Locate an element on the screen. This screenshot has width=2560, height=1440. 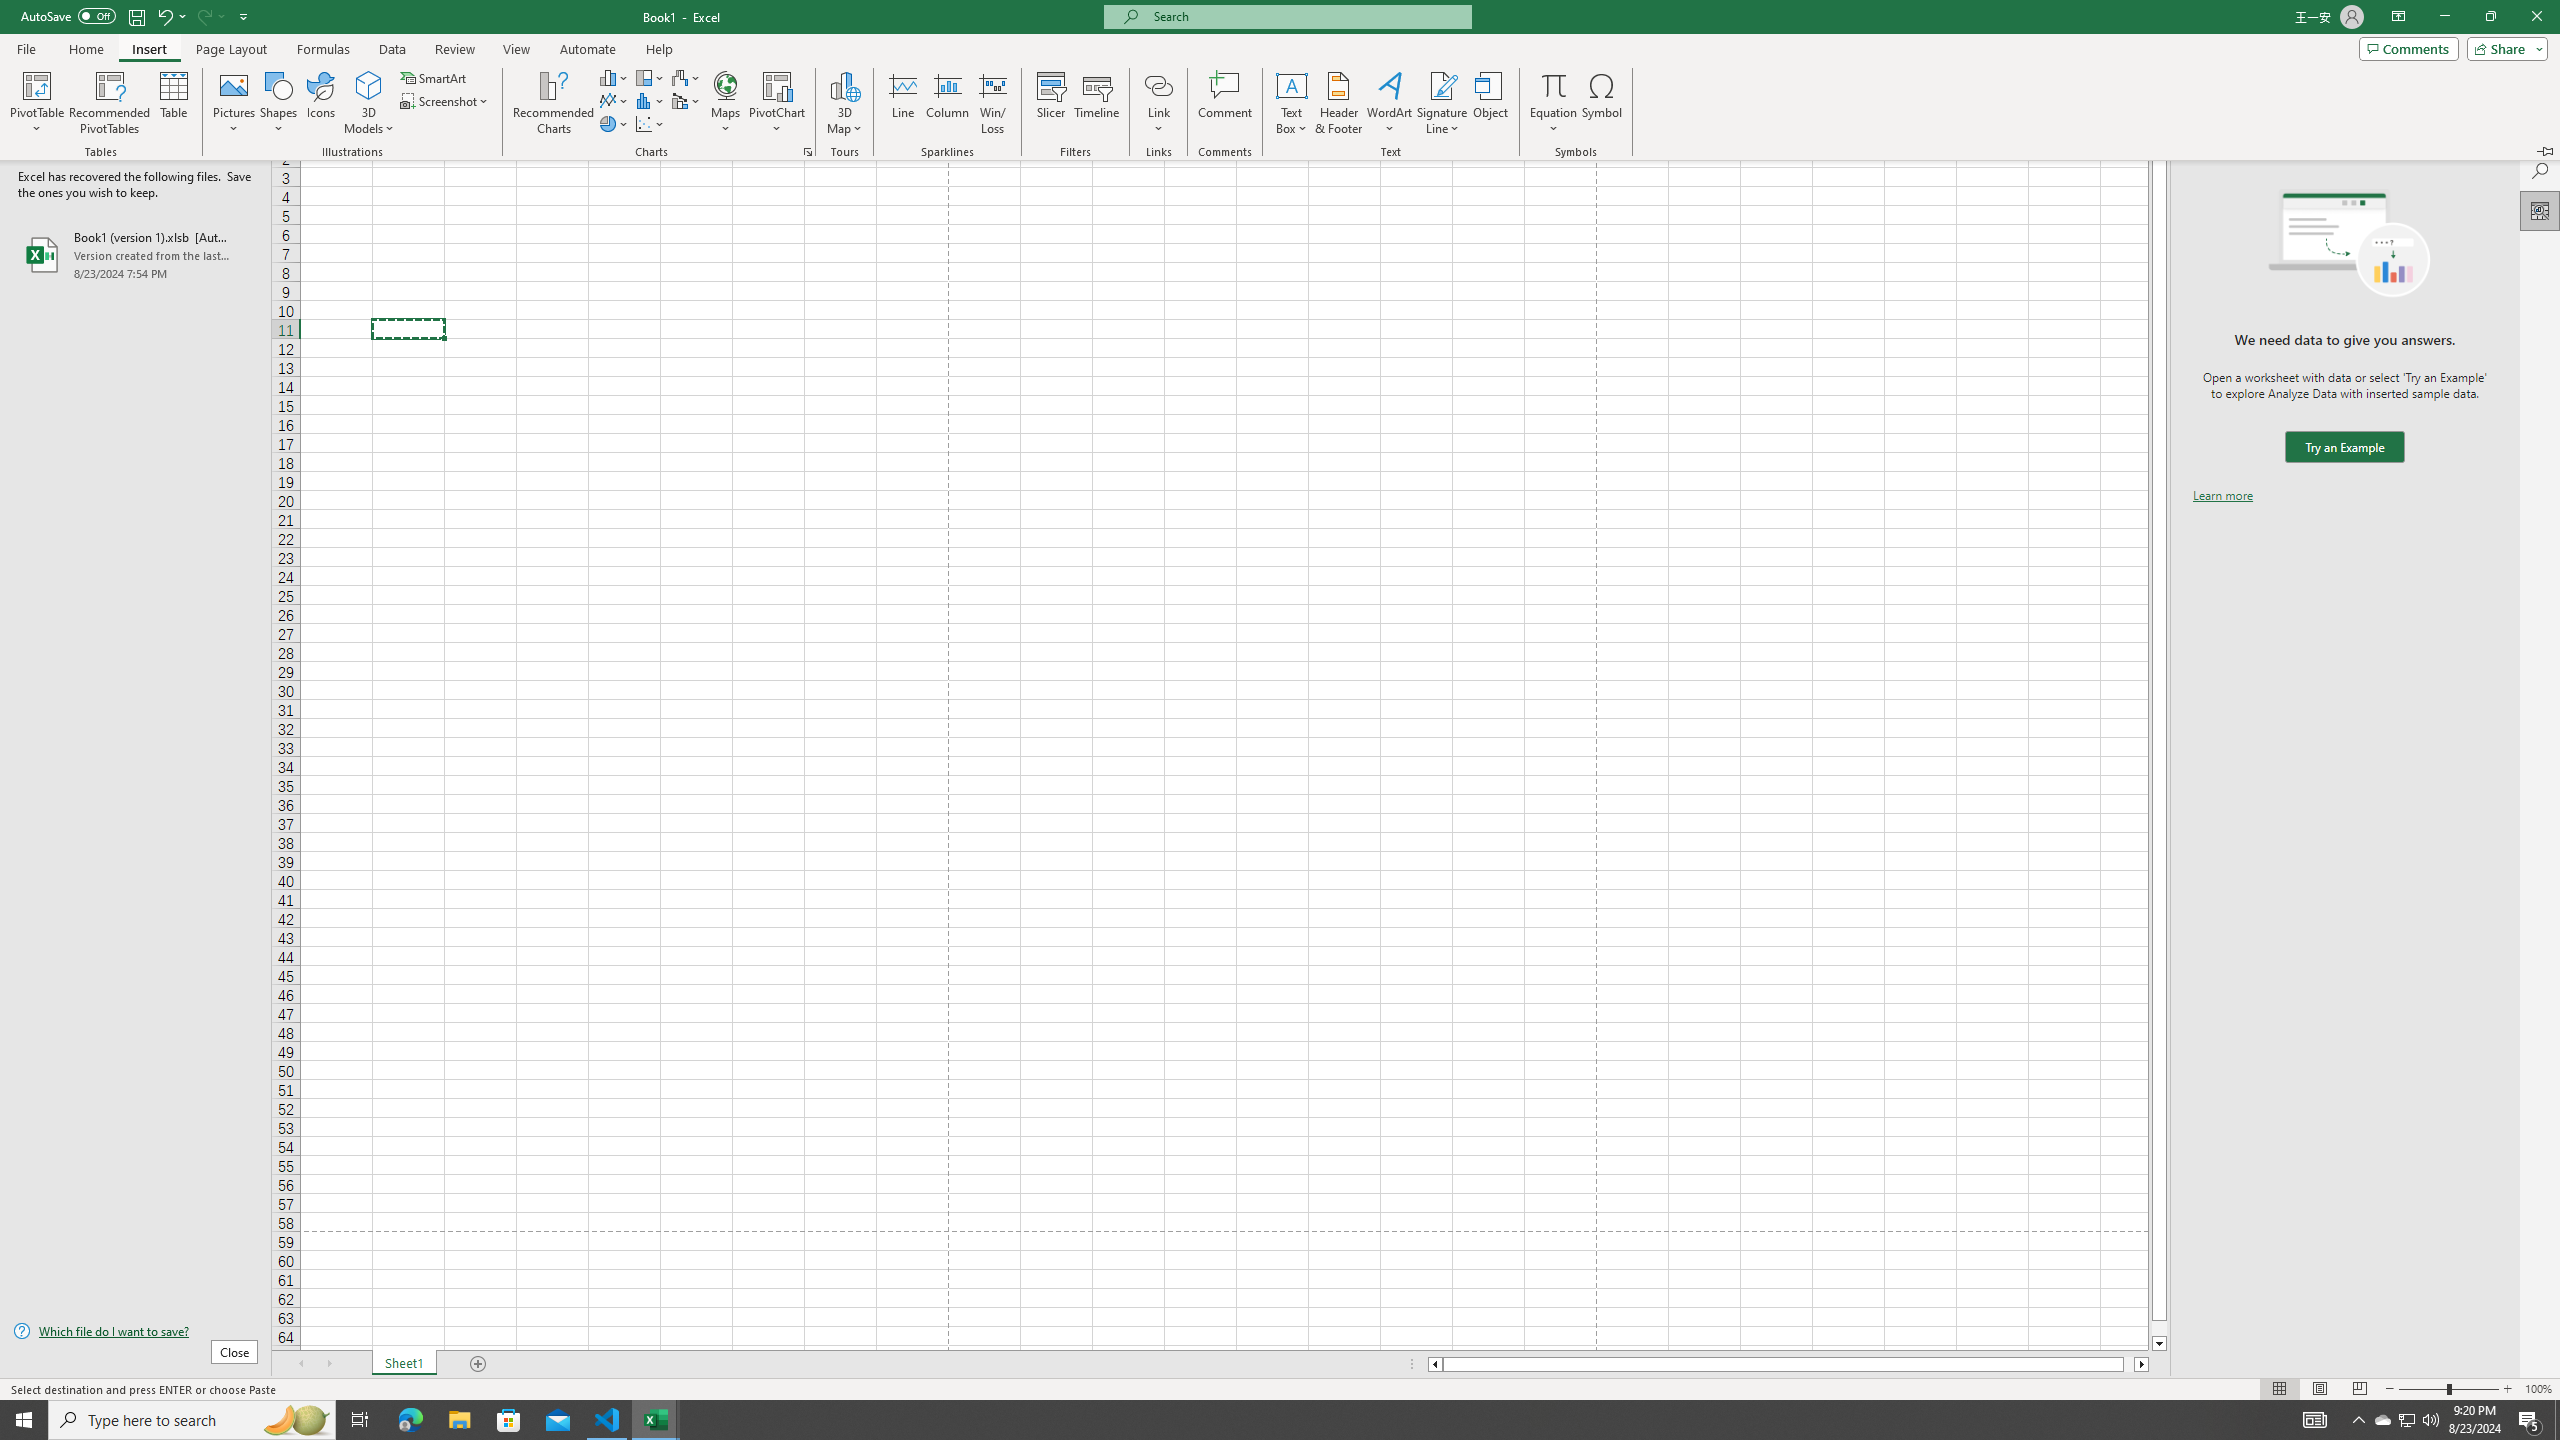
File Explorer is located at coordinates (459, 1420).